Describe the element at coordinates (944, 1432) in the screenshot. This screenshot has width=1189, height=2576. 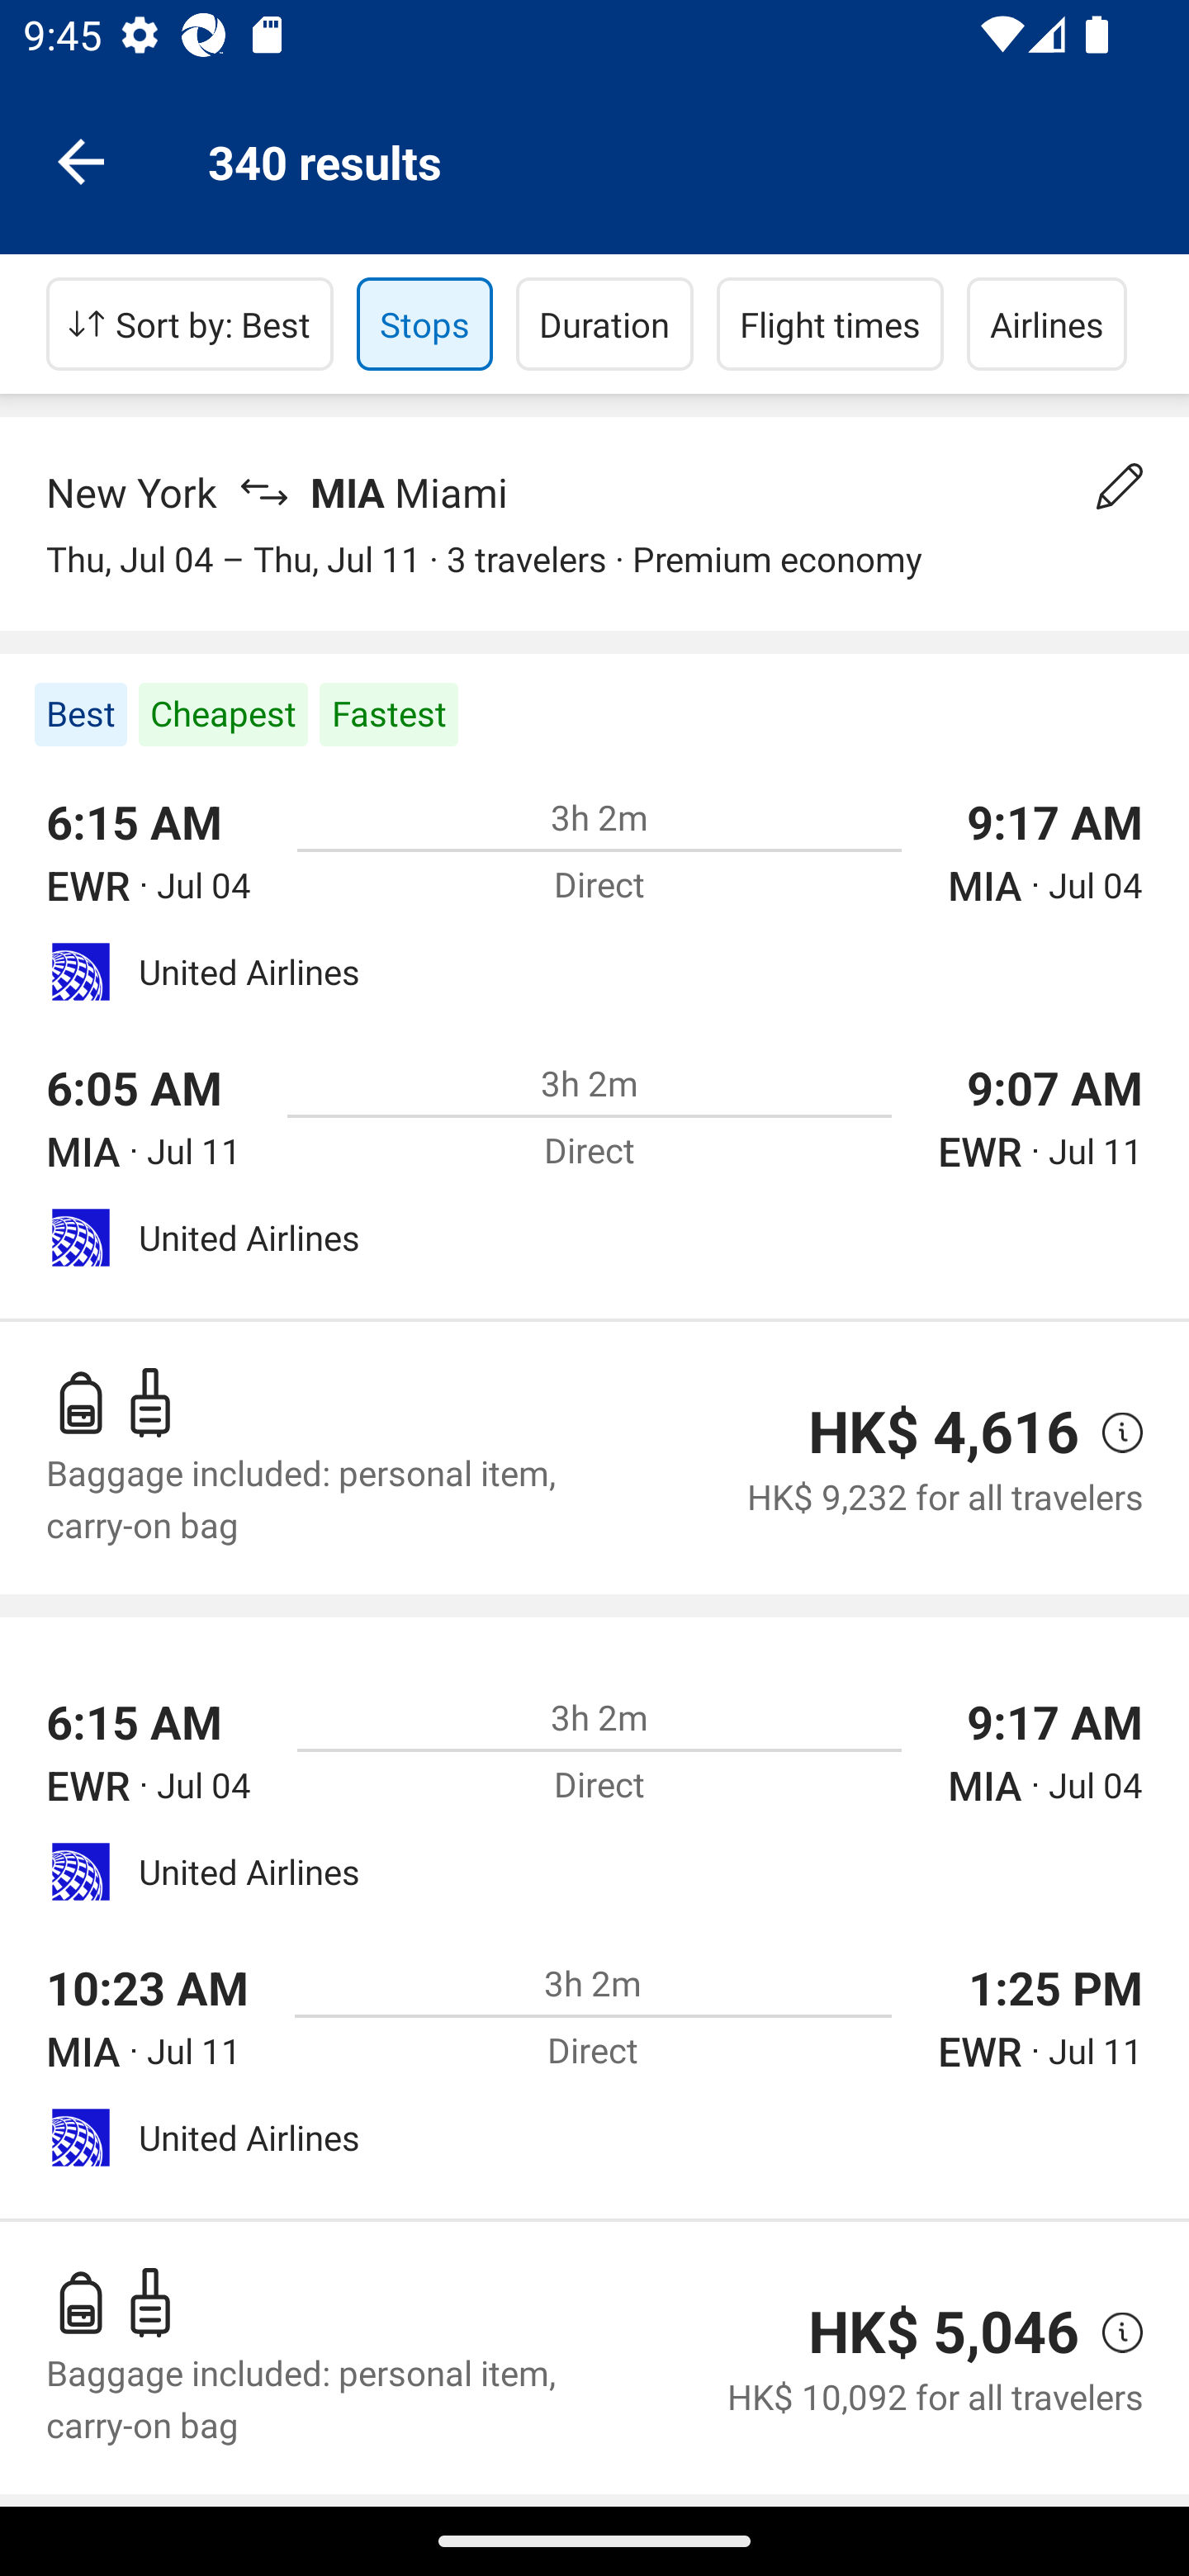
I see `HK$ 4,616` at that location.